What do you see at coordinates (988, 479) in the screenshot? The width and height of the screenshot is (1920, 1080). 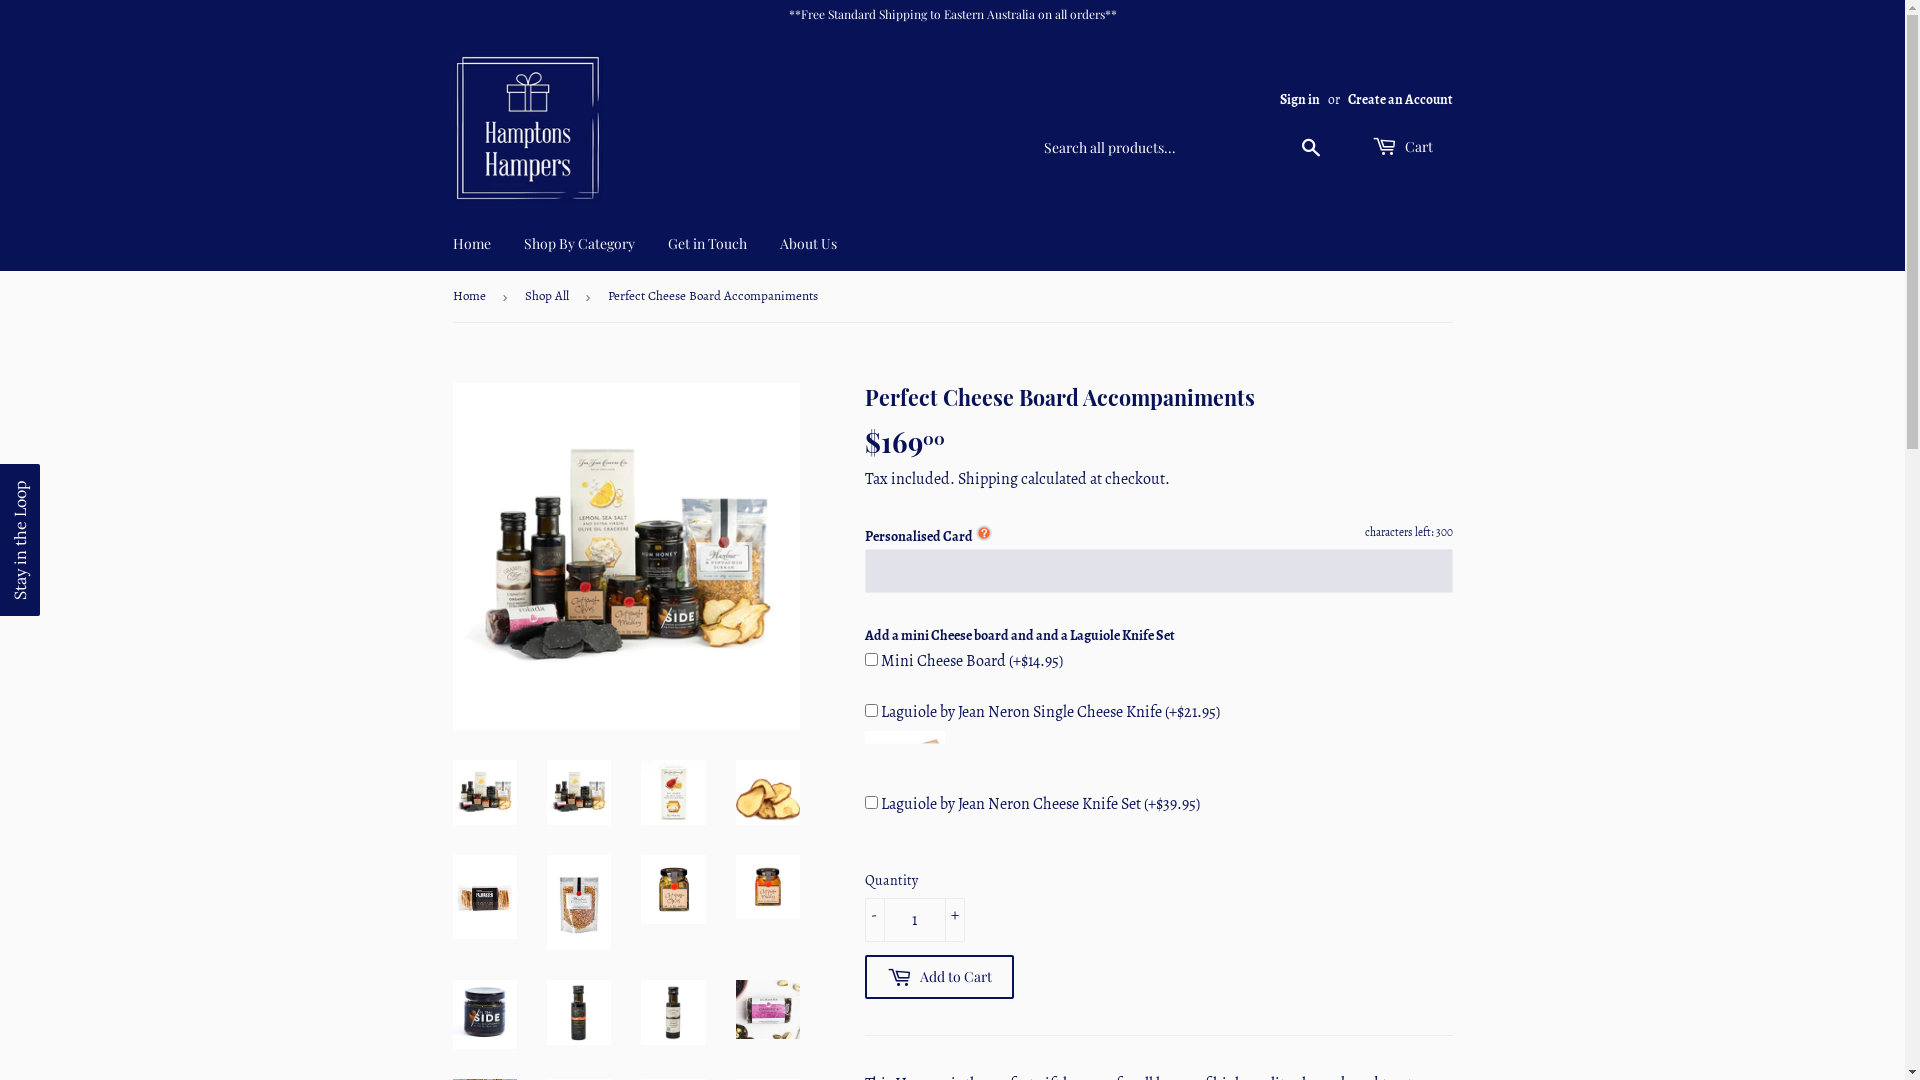 I see `Shipping` at bounding box center [988, 479].